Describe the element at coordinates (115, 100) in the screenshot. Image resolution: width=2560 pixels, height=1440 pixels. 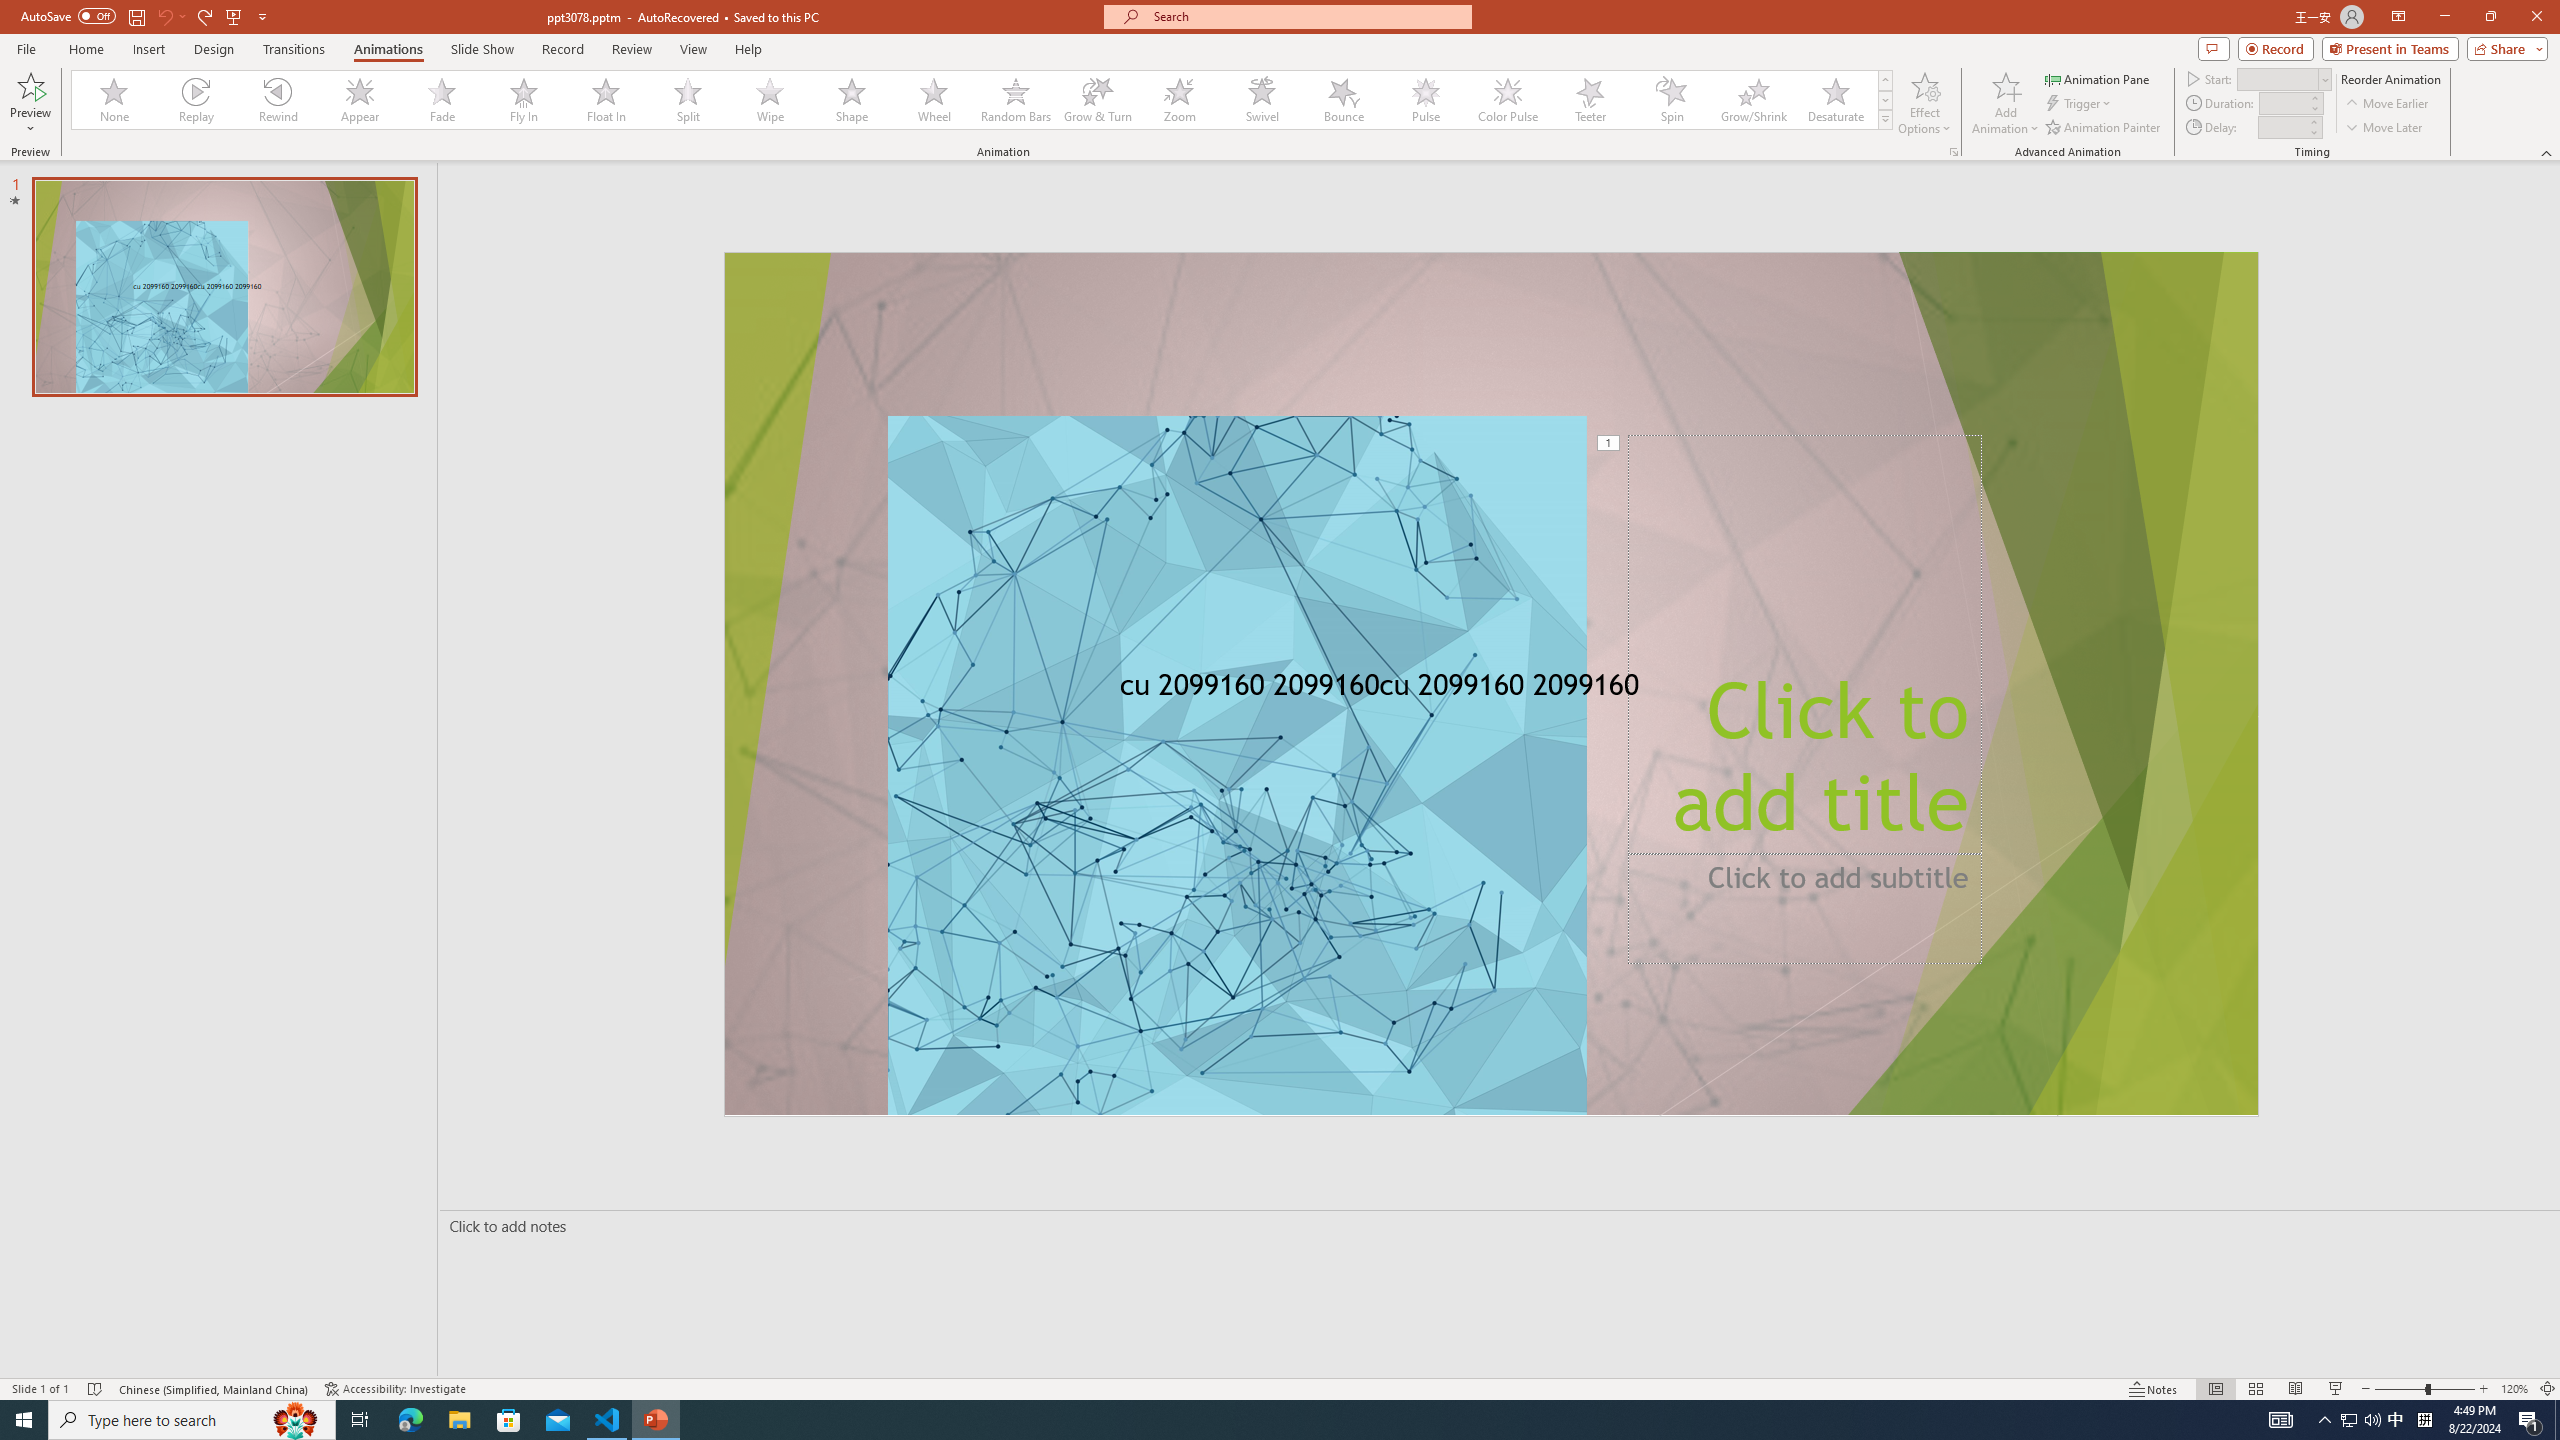
I see `None` at that location.